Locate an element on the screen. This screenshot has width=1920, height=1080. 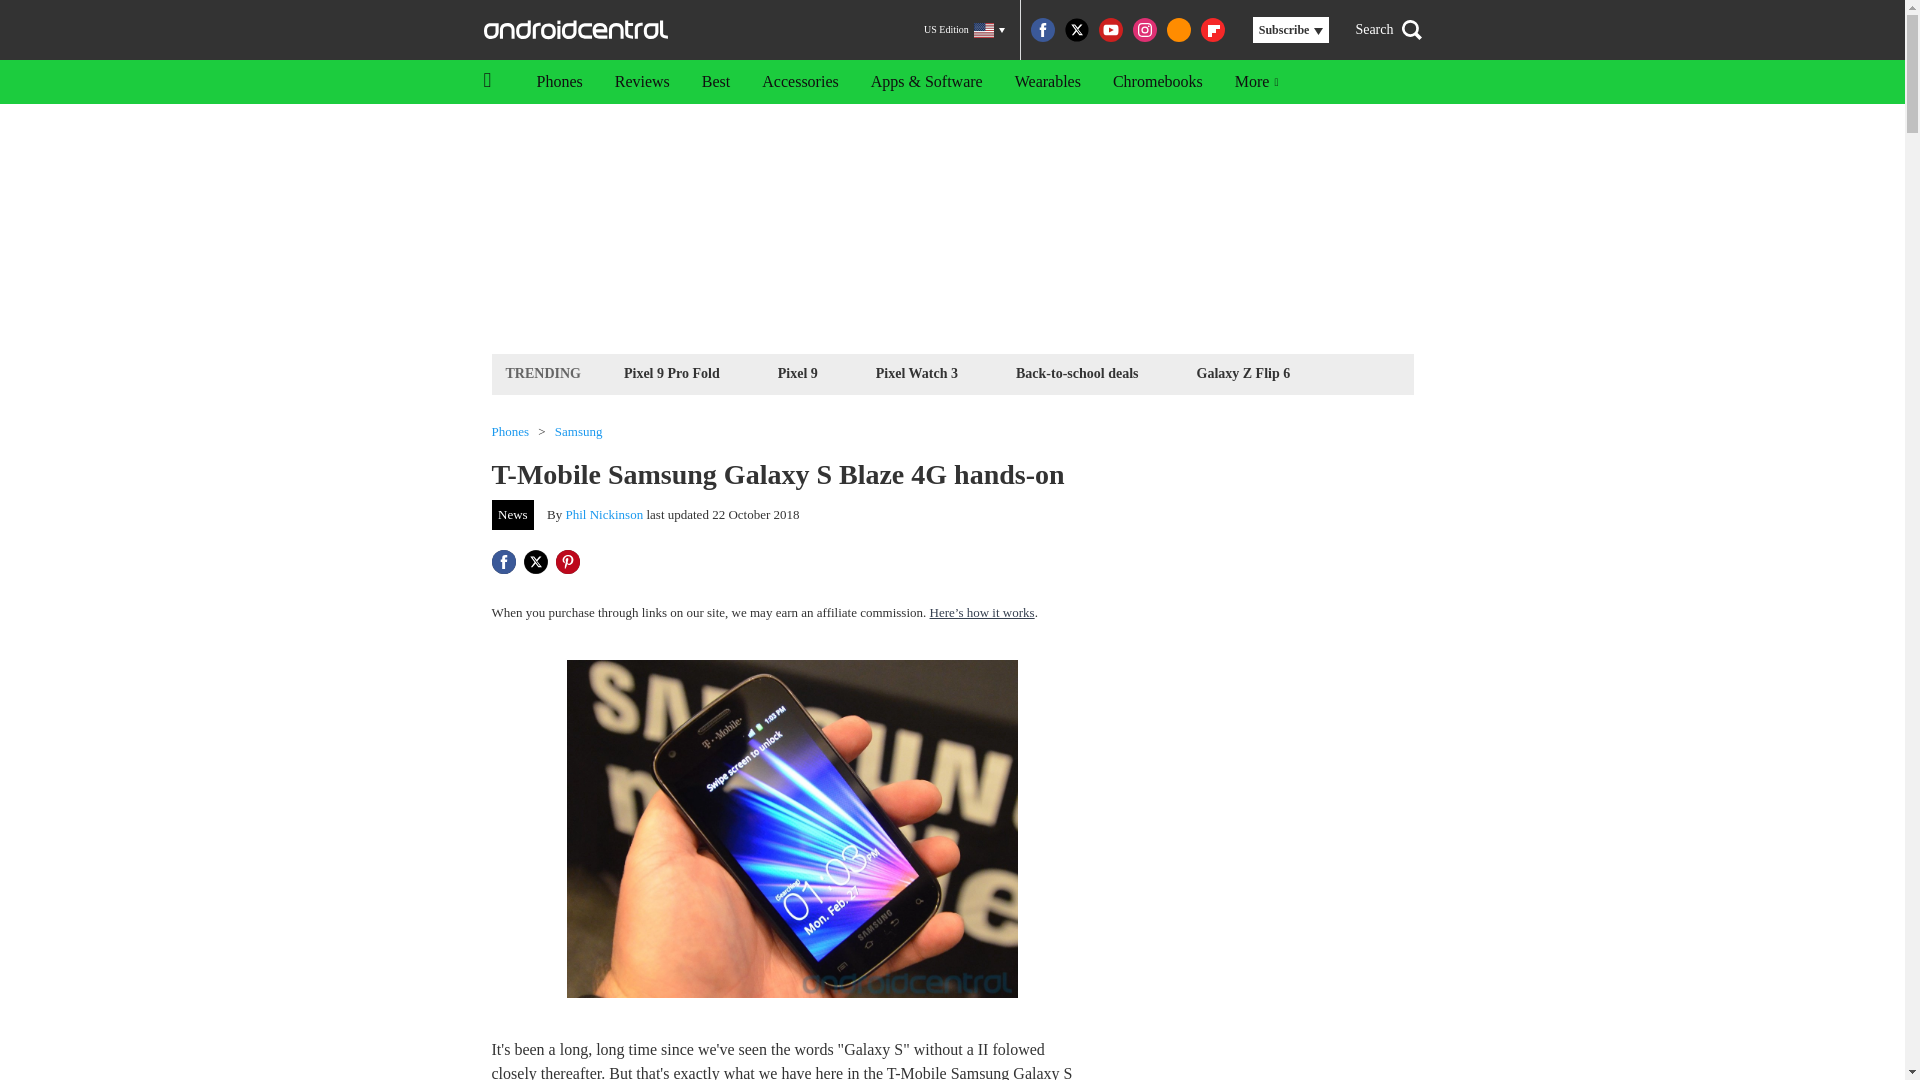
Samsung is located at coordinates (578, 432).